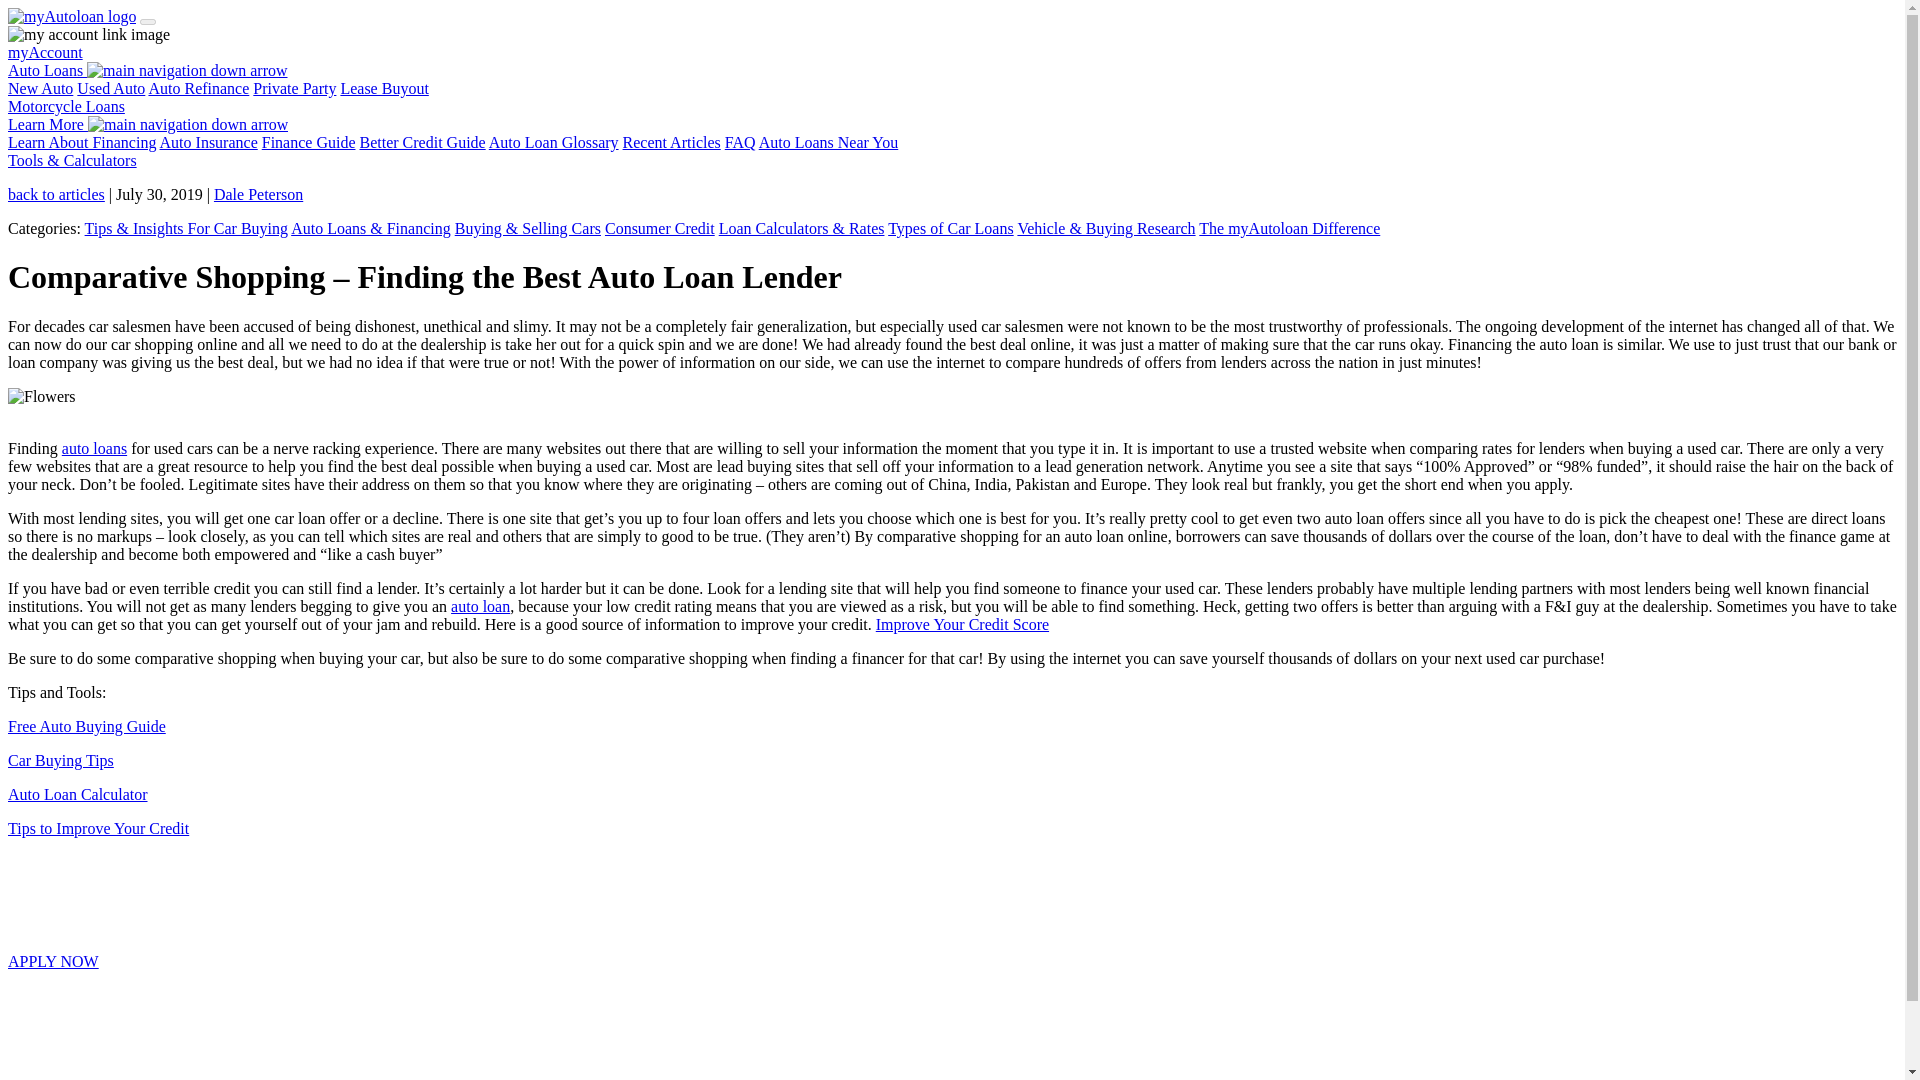  I want to click on back to articles, so click(56, 194).